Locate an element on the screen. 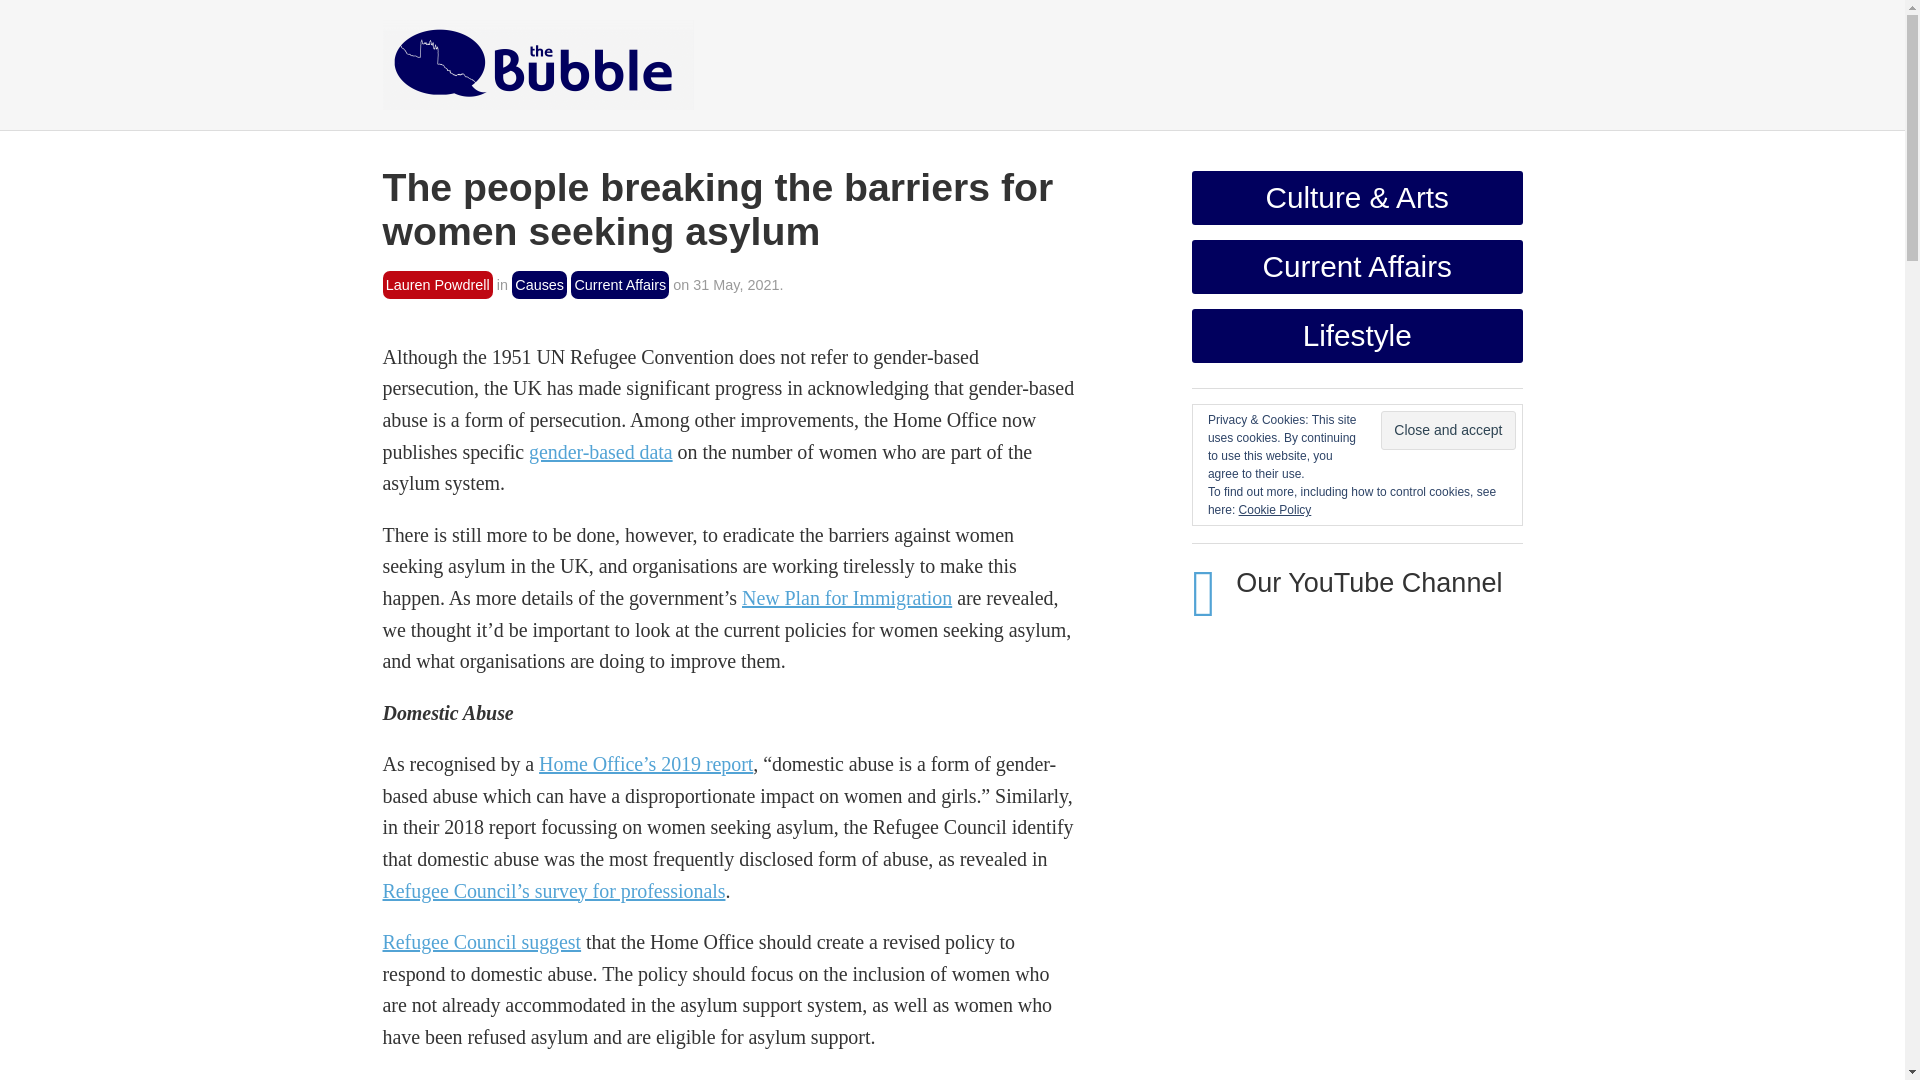 The width and height of the screenshot is (1920, 1080). Current Affairs is located at coordinates (619, 286).